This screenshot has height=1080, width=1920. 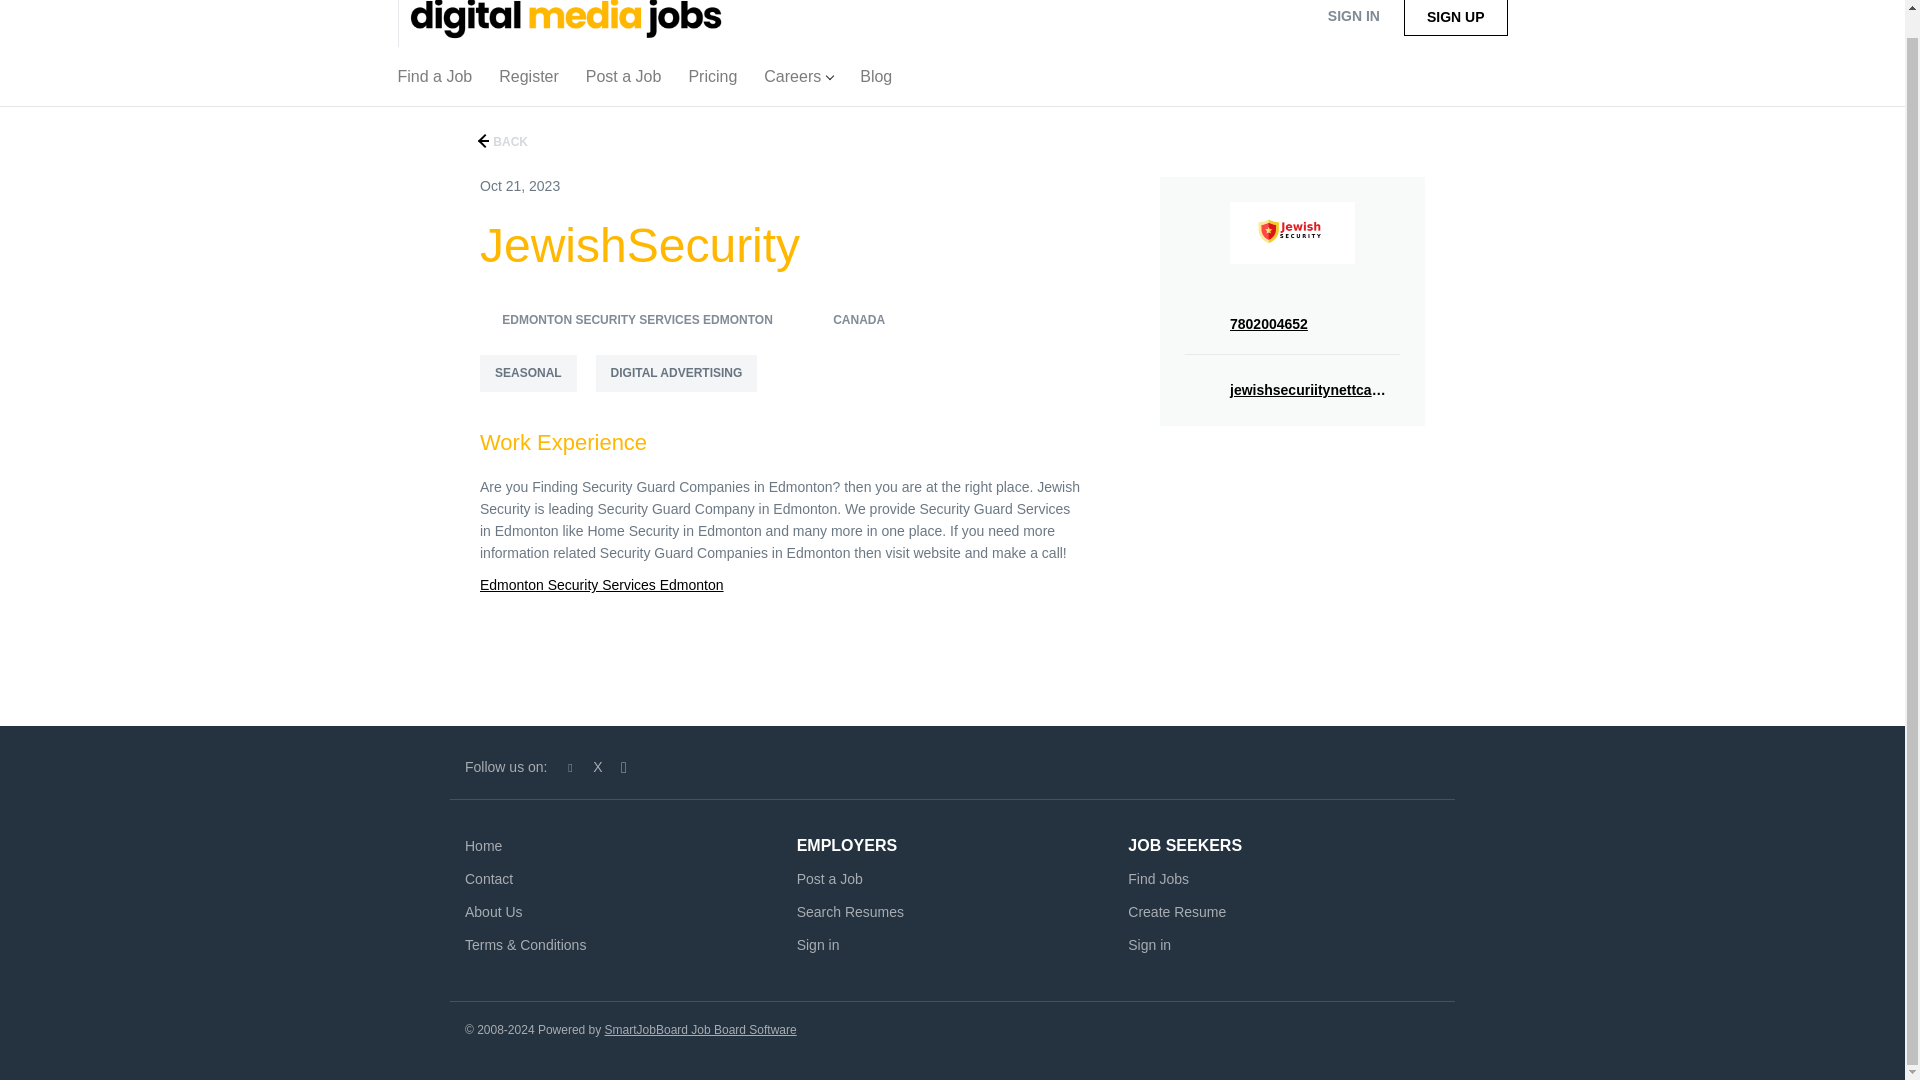 I want to click on Job Board Software, Script, so click(x=700, y=1029).